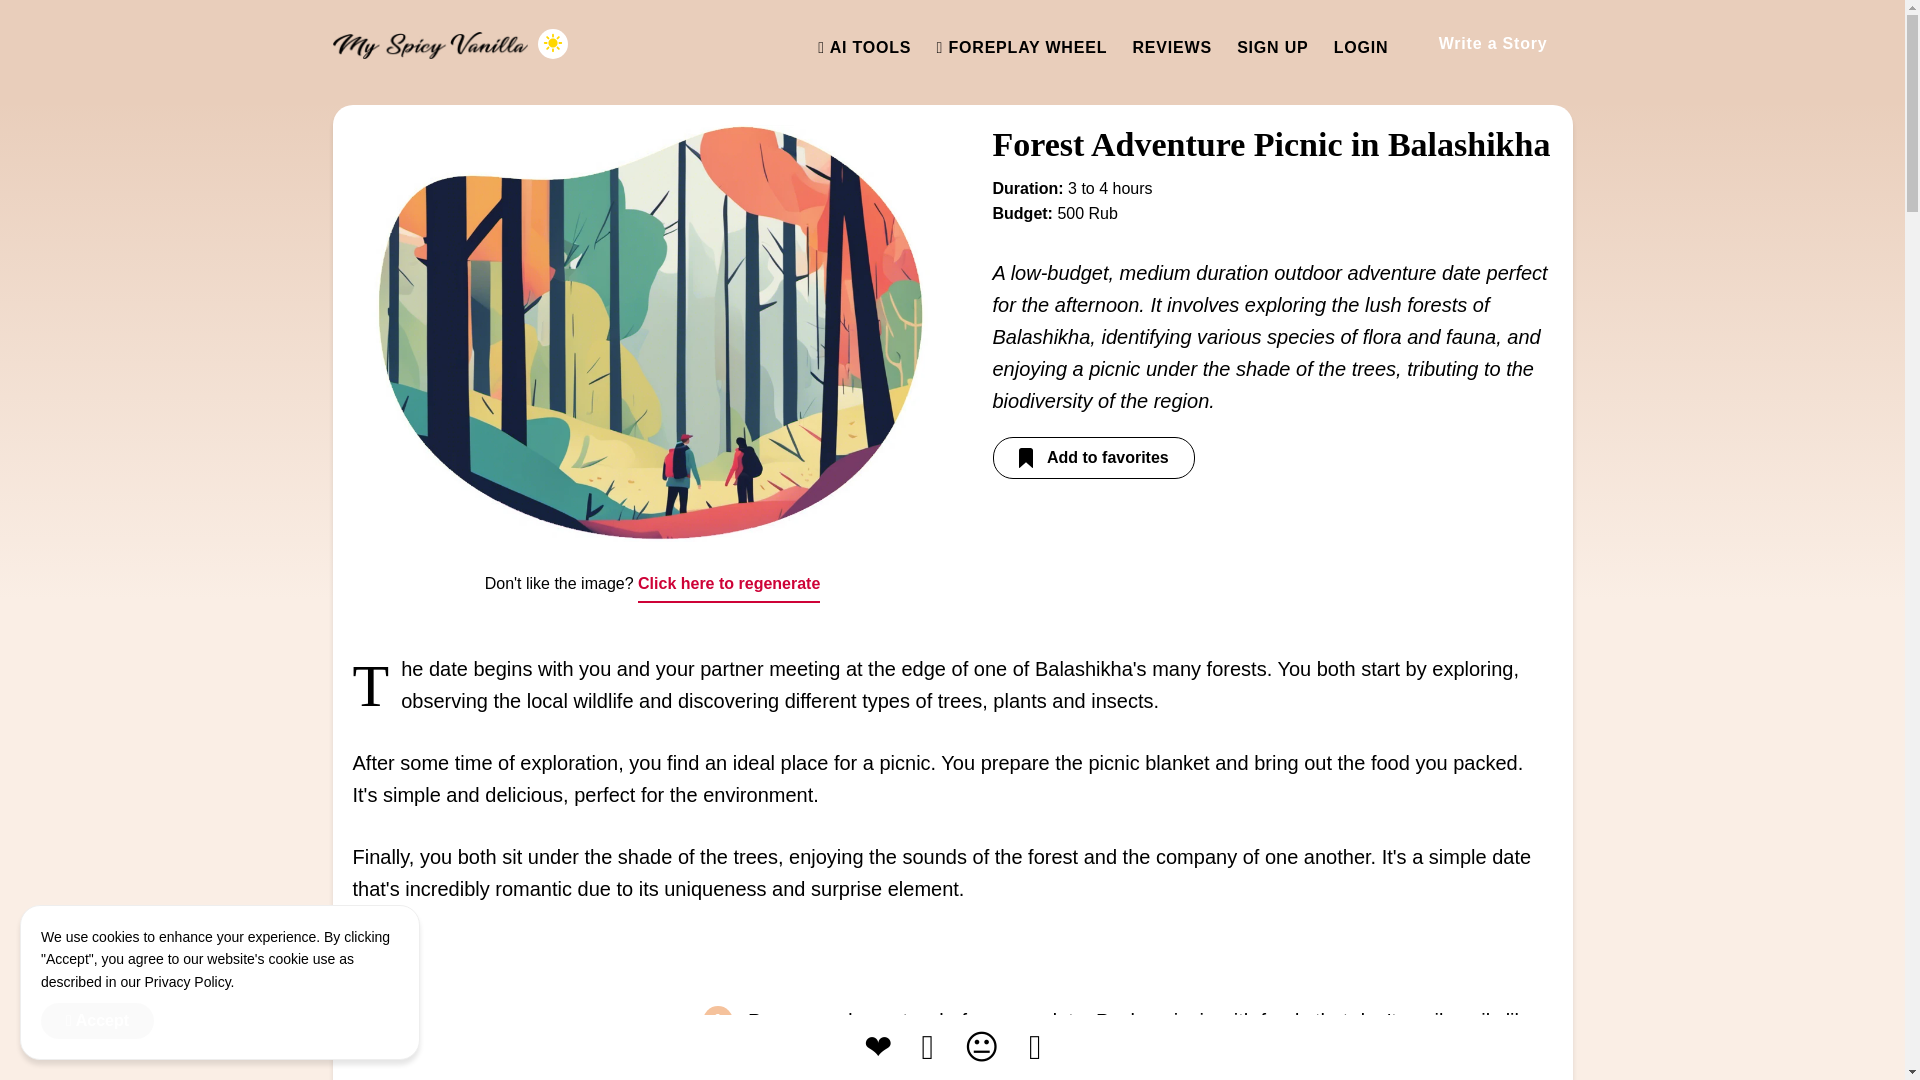 This screenshot has width=1920, height=1080. What do you see at coordinates (1093, 458) in the screenshot?
I see `Add to favorites` at bounding box center [1093, 458].